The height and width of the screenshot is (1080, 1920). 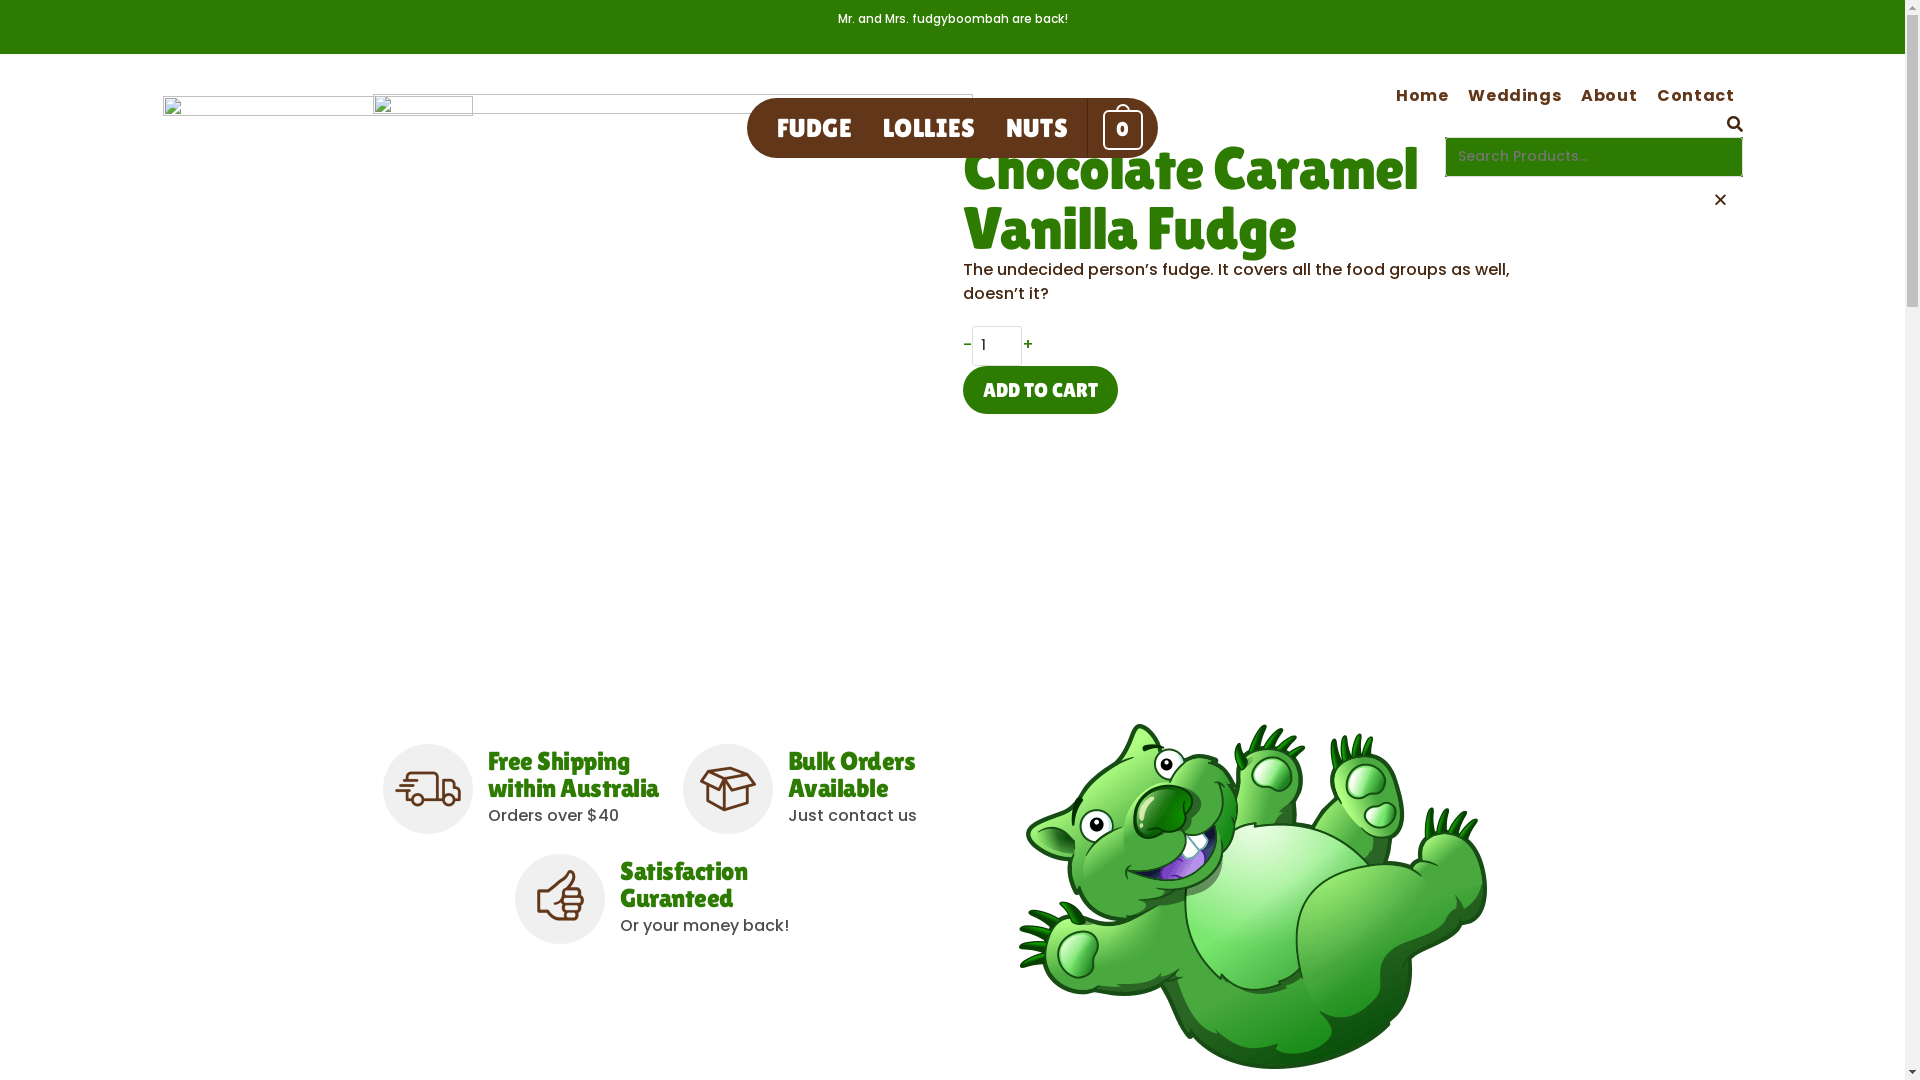 I want to click on -, so click(x=966, y=344).